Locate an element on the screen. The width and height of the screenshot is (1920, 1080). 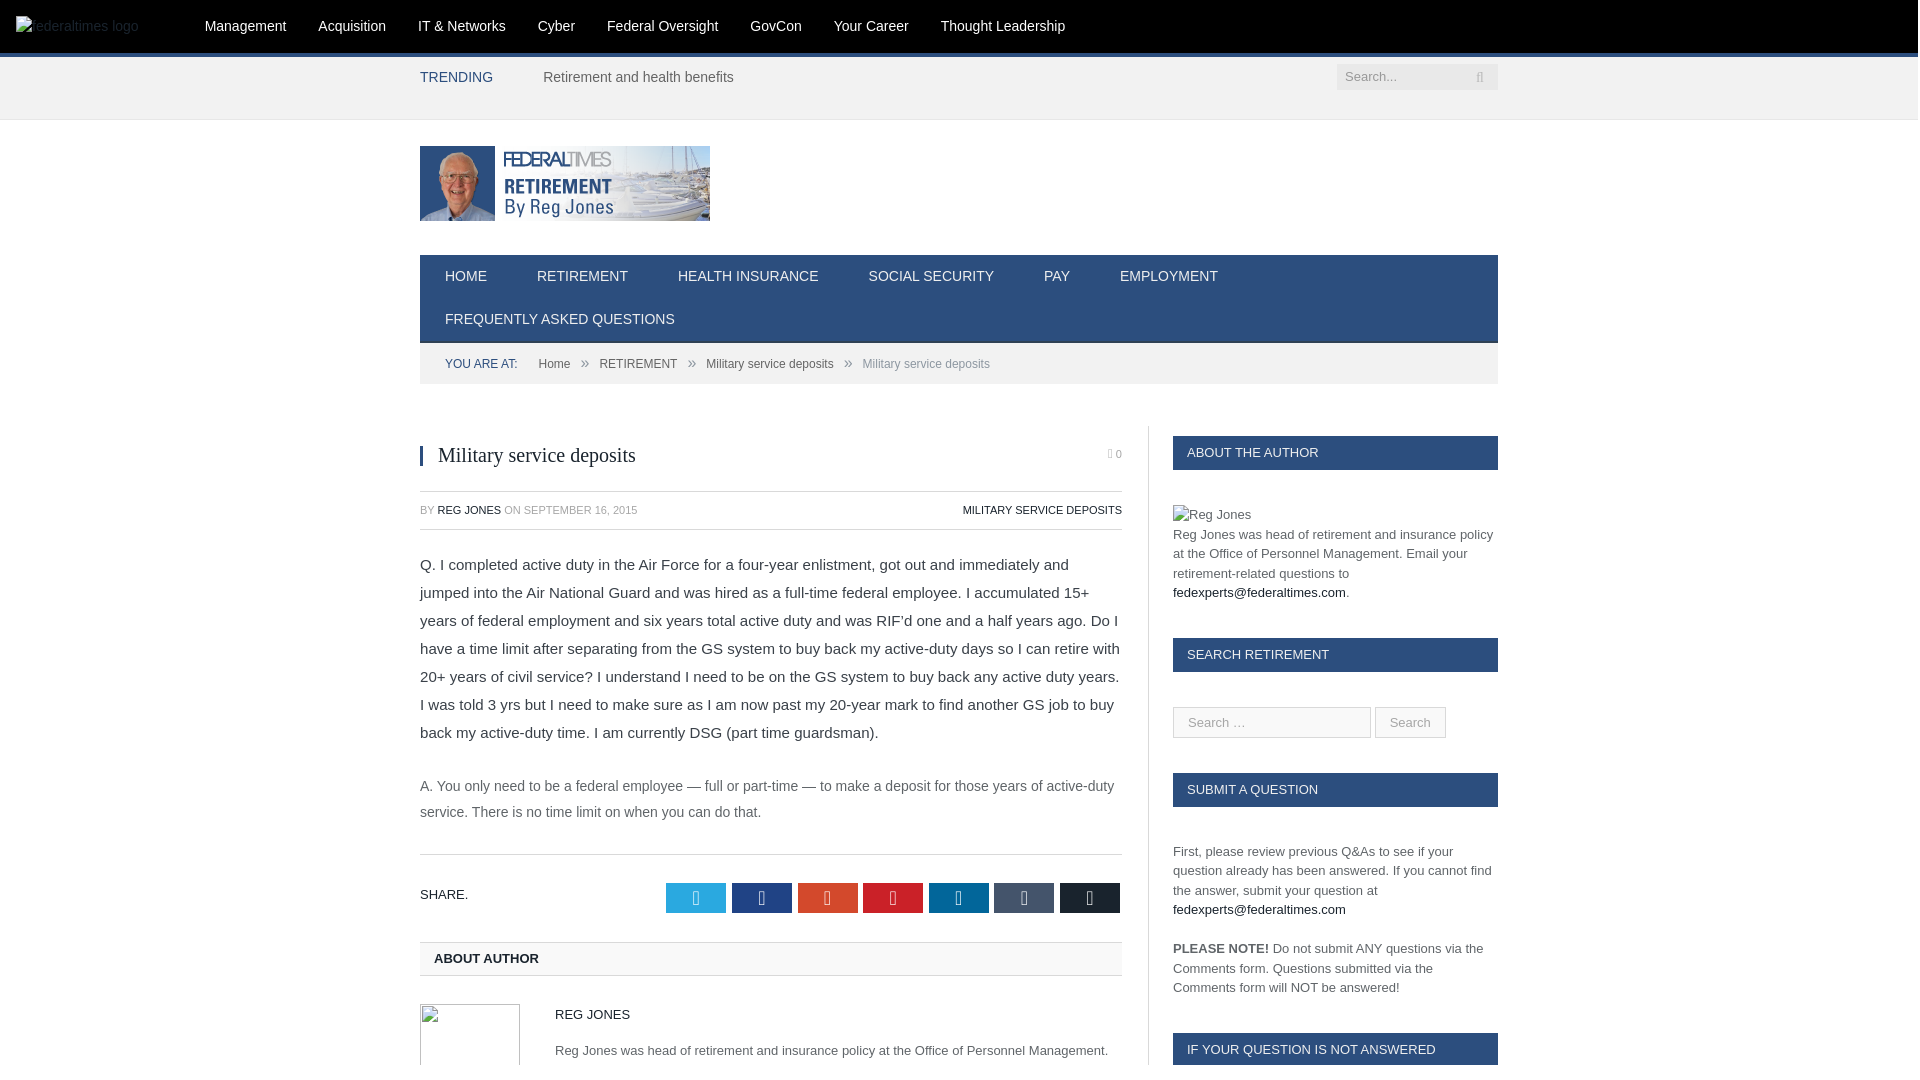
MILITARY SERVICE DEPOSITS is located at coordinates (1042, 510).